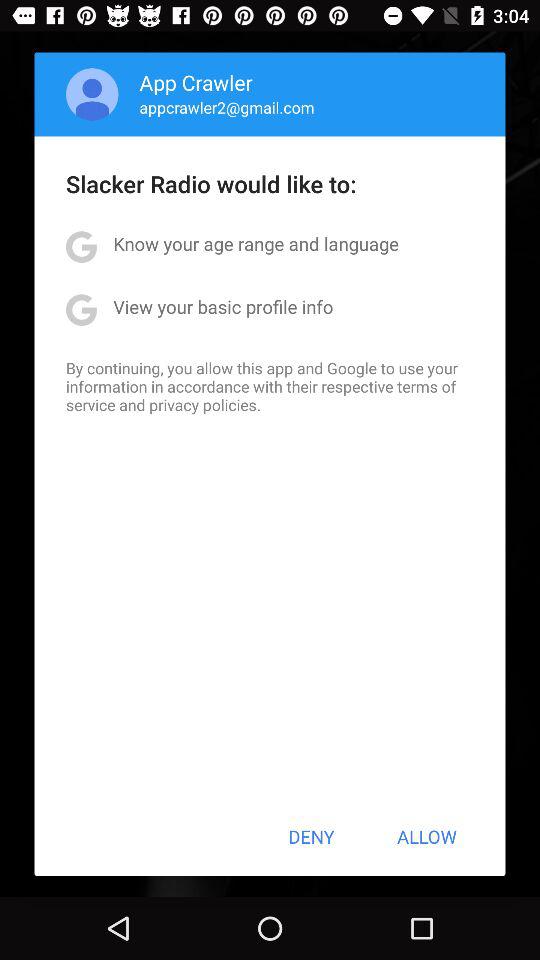 The height and width of the screenshot is (960, 540). I want to click on turn off the icon to the left of the allow item, so click(311, 836).